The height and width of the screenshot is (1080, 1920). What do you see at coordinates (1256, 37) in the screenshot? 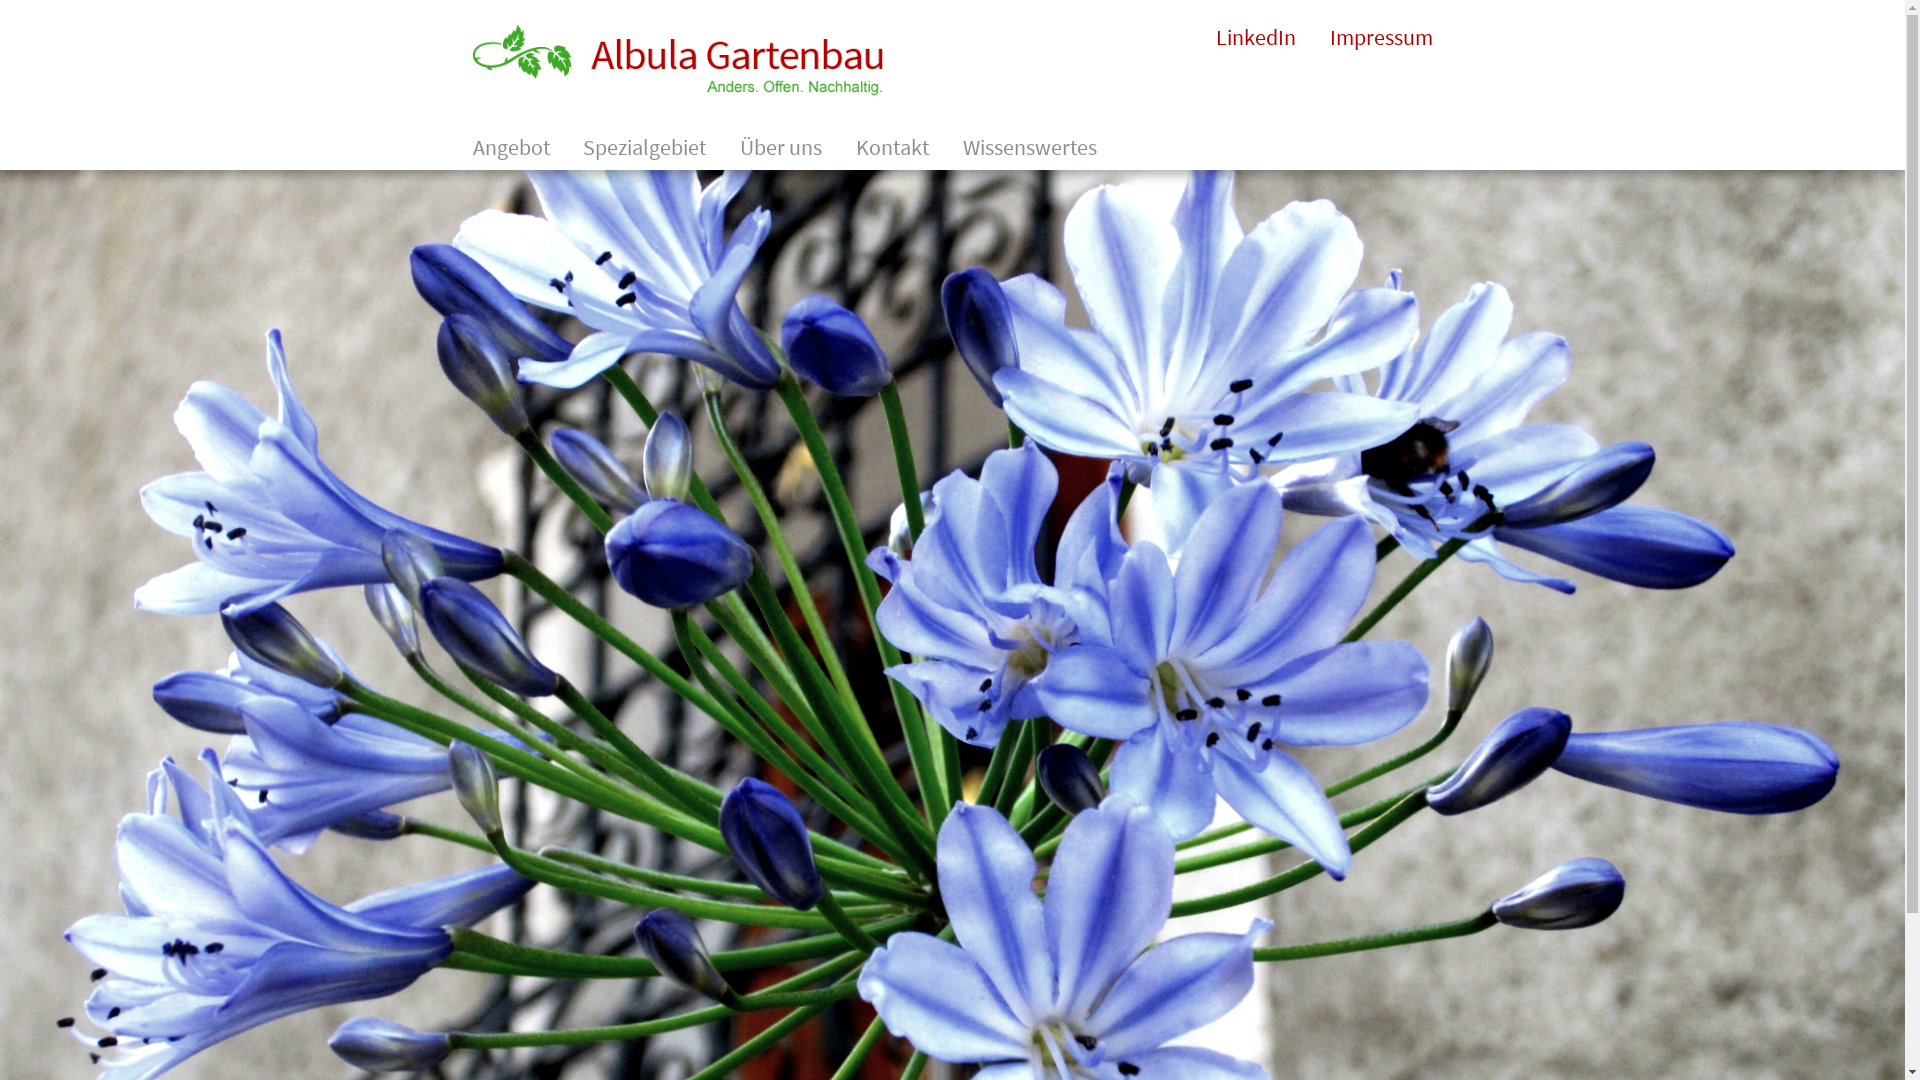
I see `LinkedIn` at bounding box center [1256, 37].